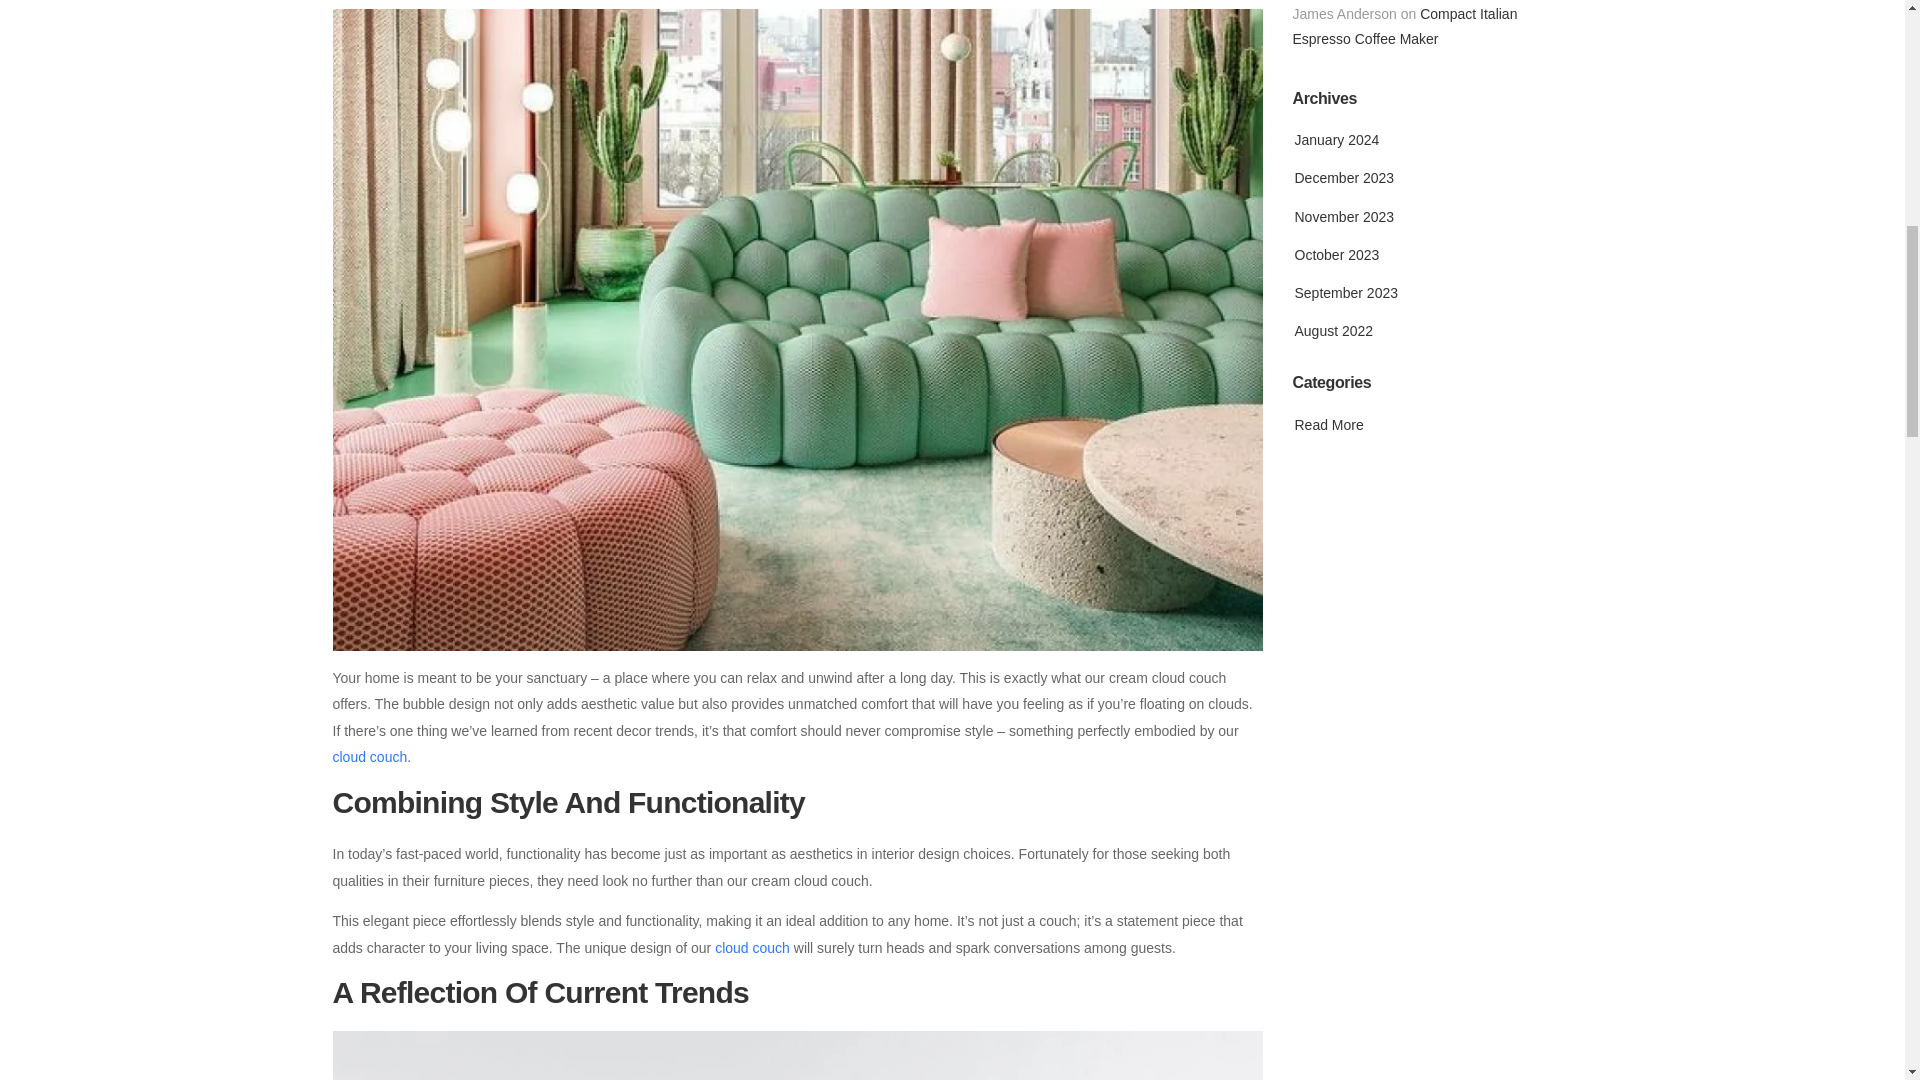  Describe the element at coordinates (1335, 255) in the screenshot. I see `October 2023` at that location.